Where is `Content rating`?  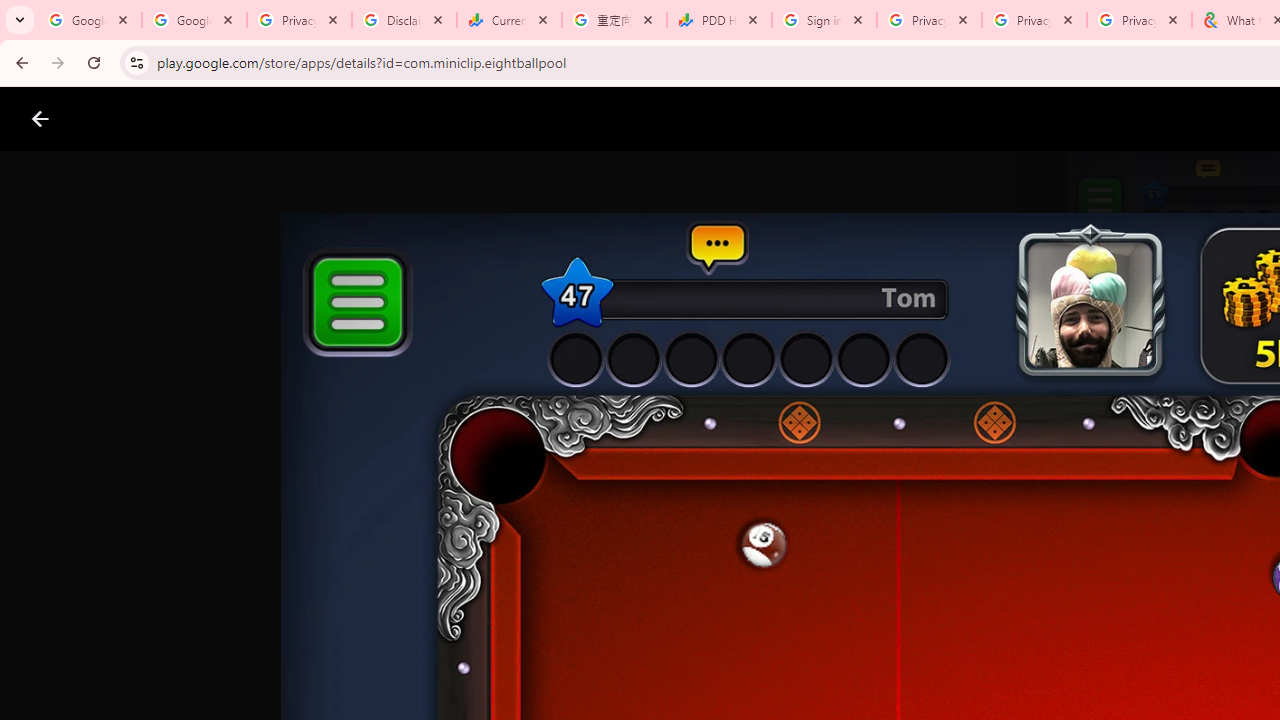
Content rating is located at coordinates (974, 656).